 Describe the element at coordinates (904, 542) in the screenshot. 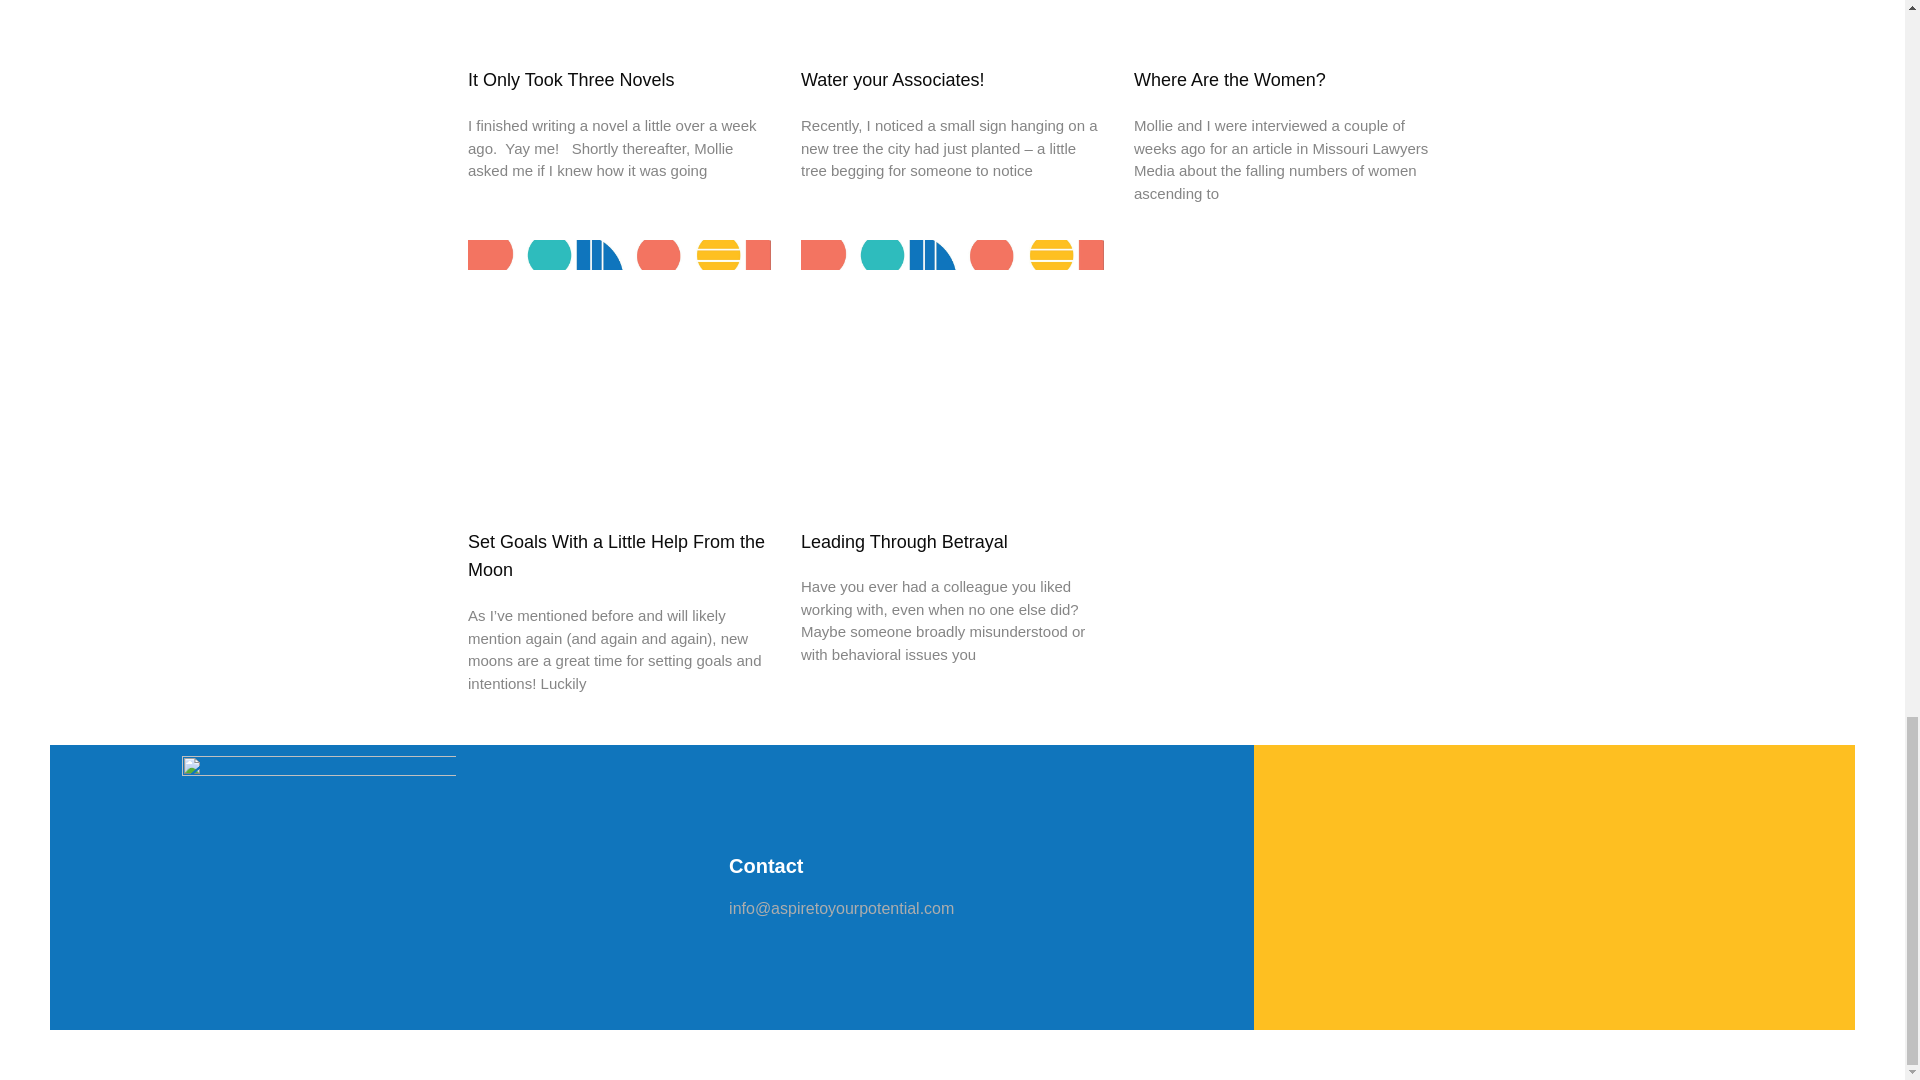

I see `Leading Through Betrayal` at that location.